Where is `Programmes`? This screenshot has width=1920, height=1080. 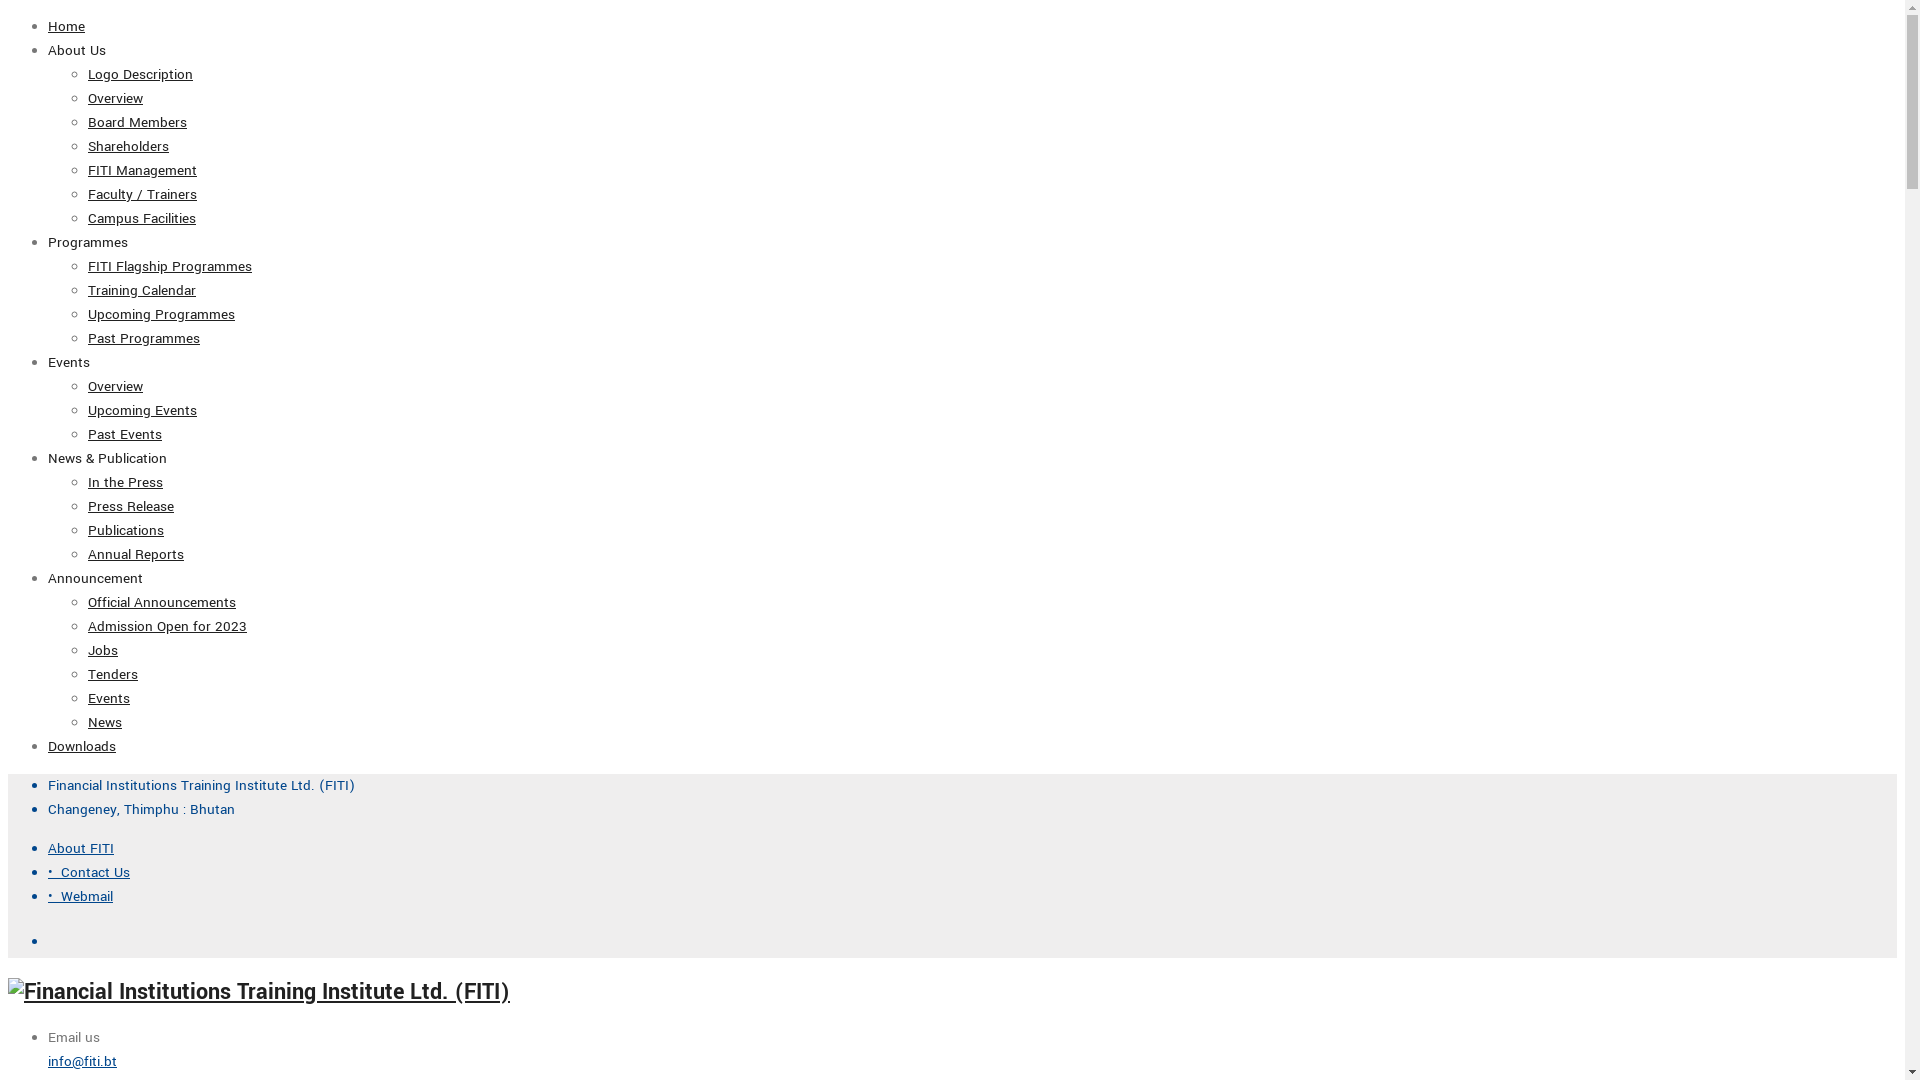 Programmes is located at coordinates (88, 242).